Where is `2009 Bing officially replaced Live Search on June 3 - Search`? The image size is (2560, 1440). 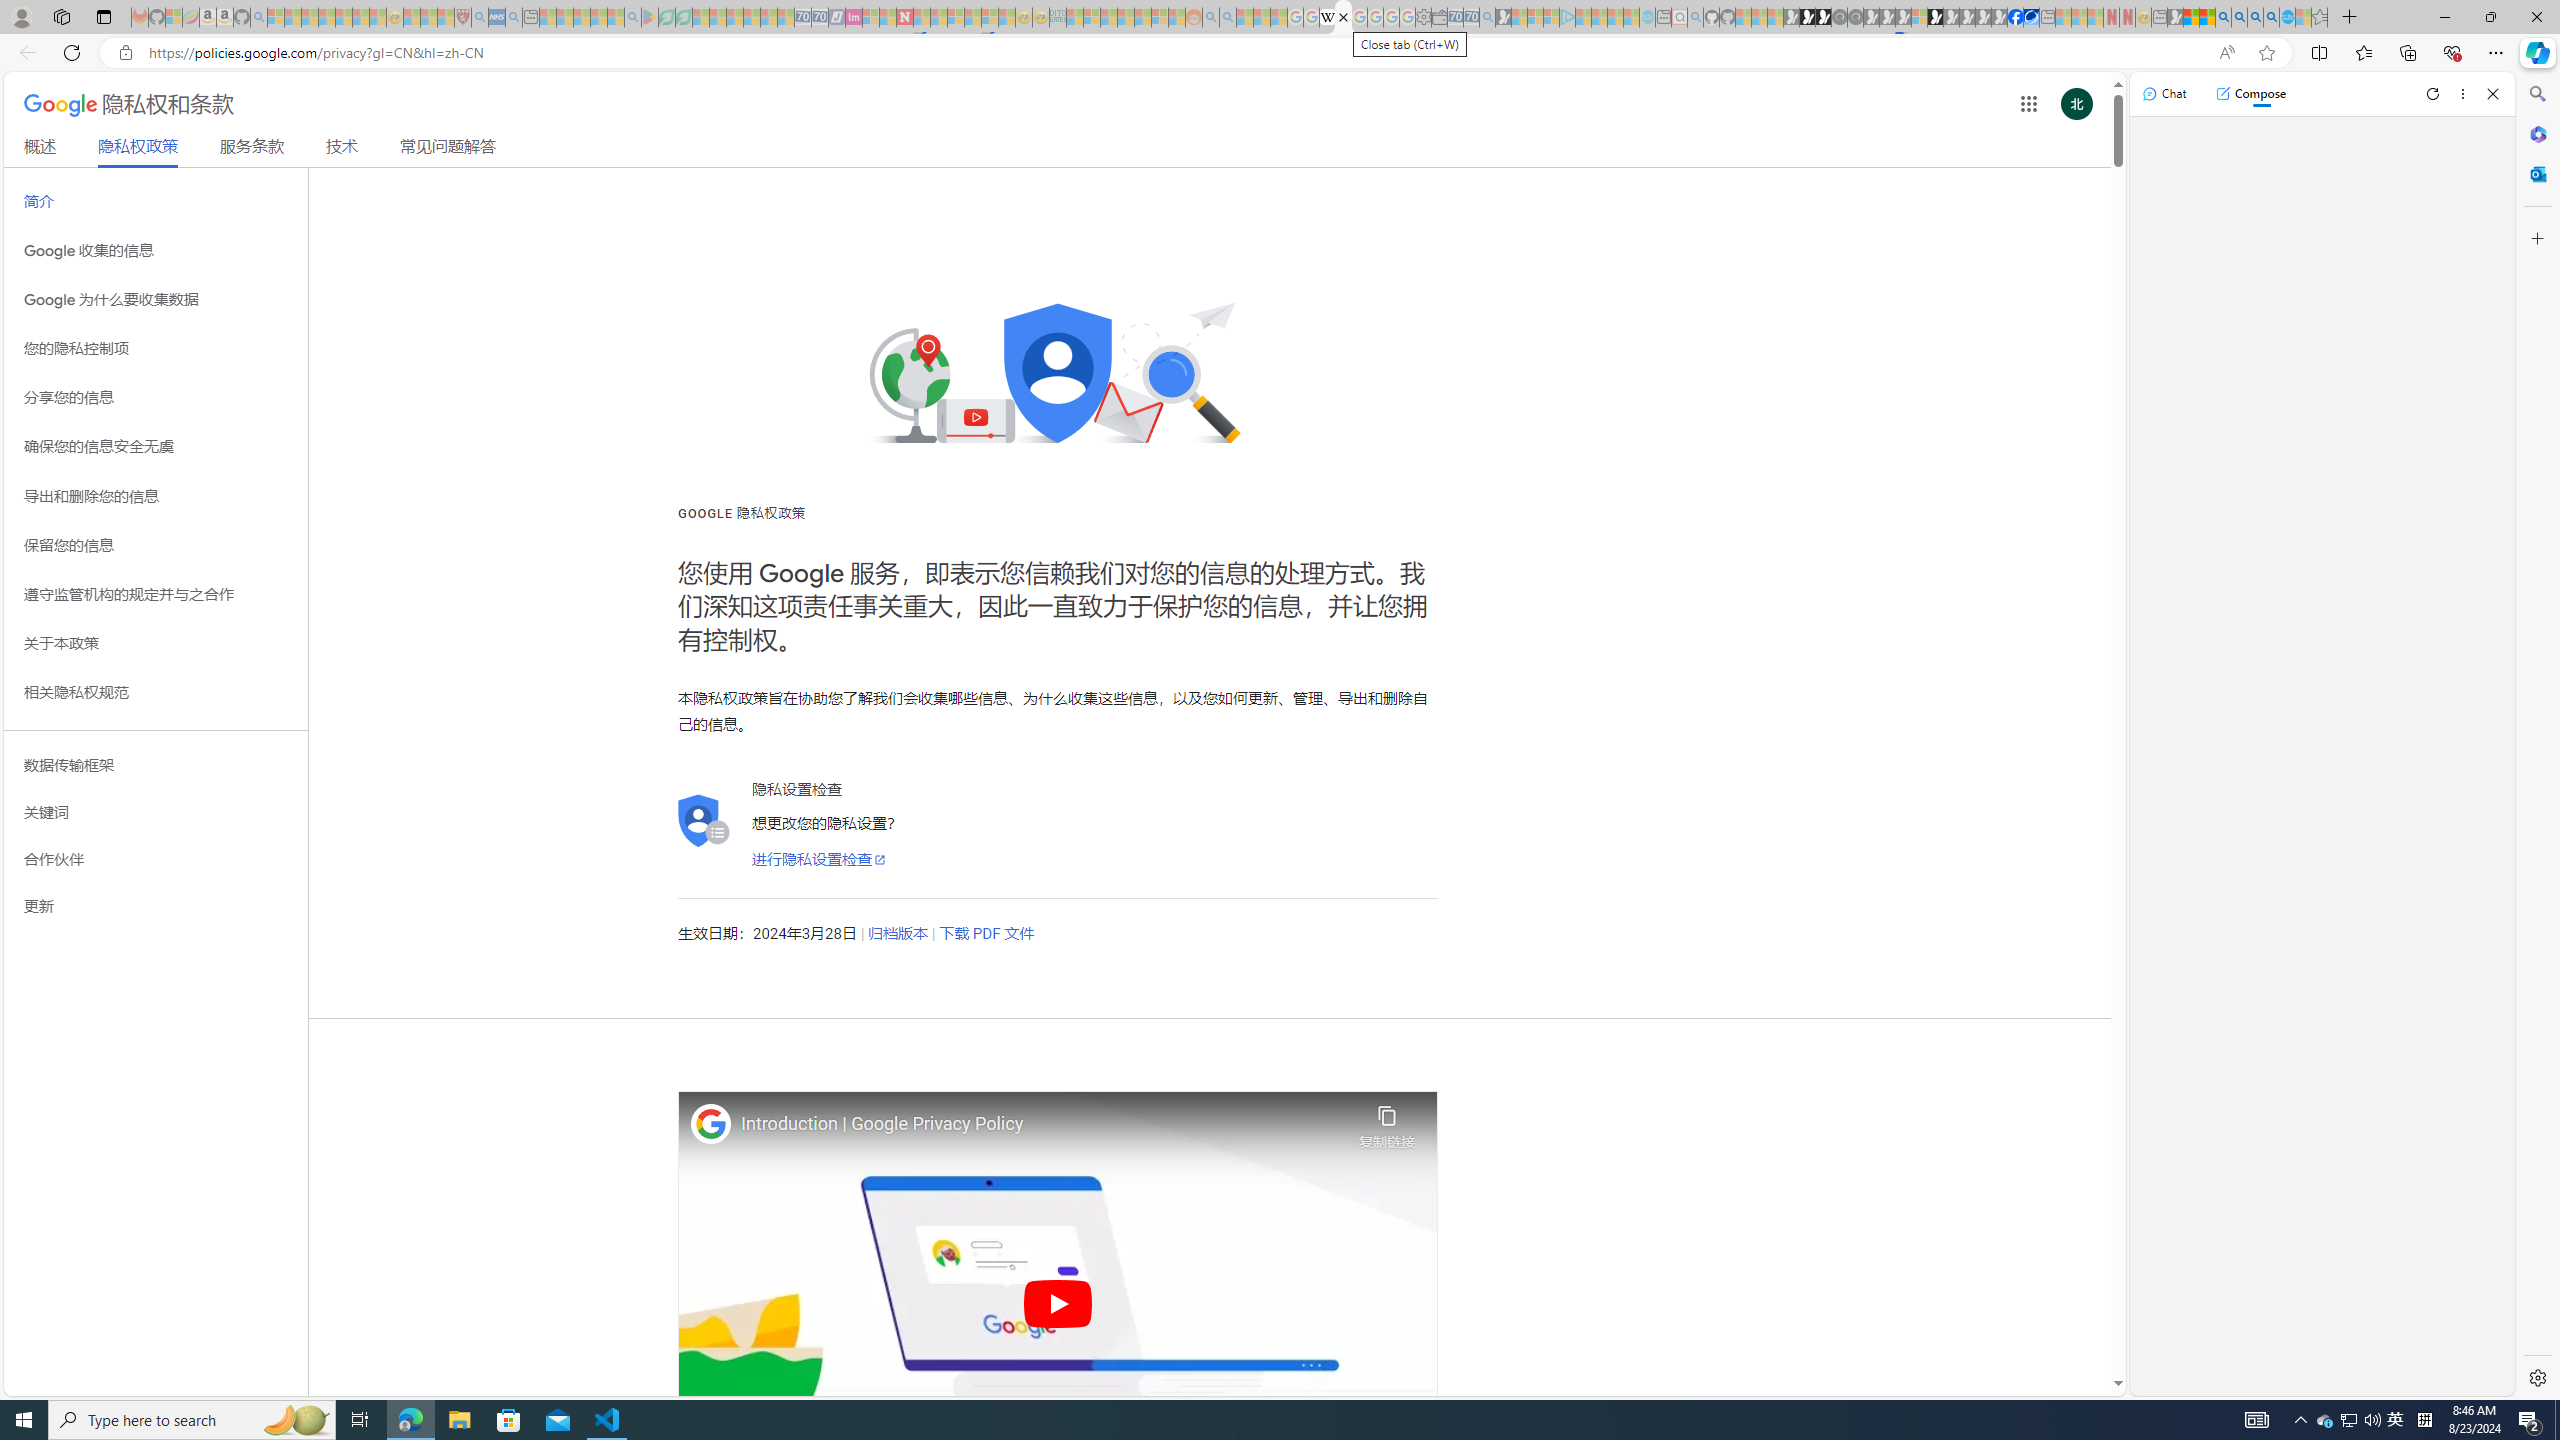
2009 Bing officially replaced Live Search on June 3 - Search is located at coordinates (2238, 17).